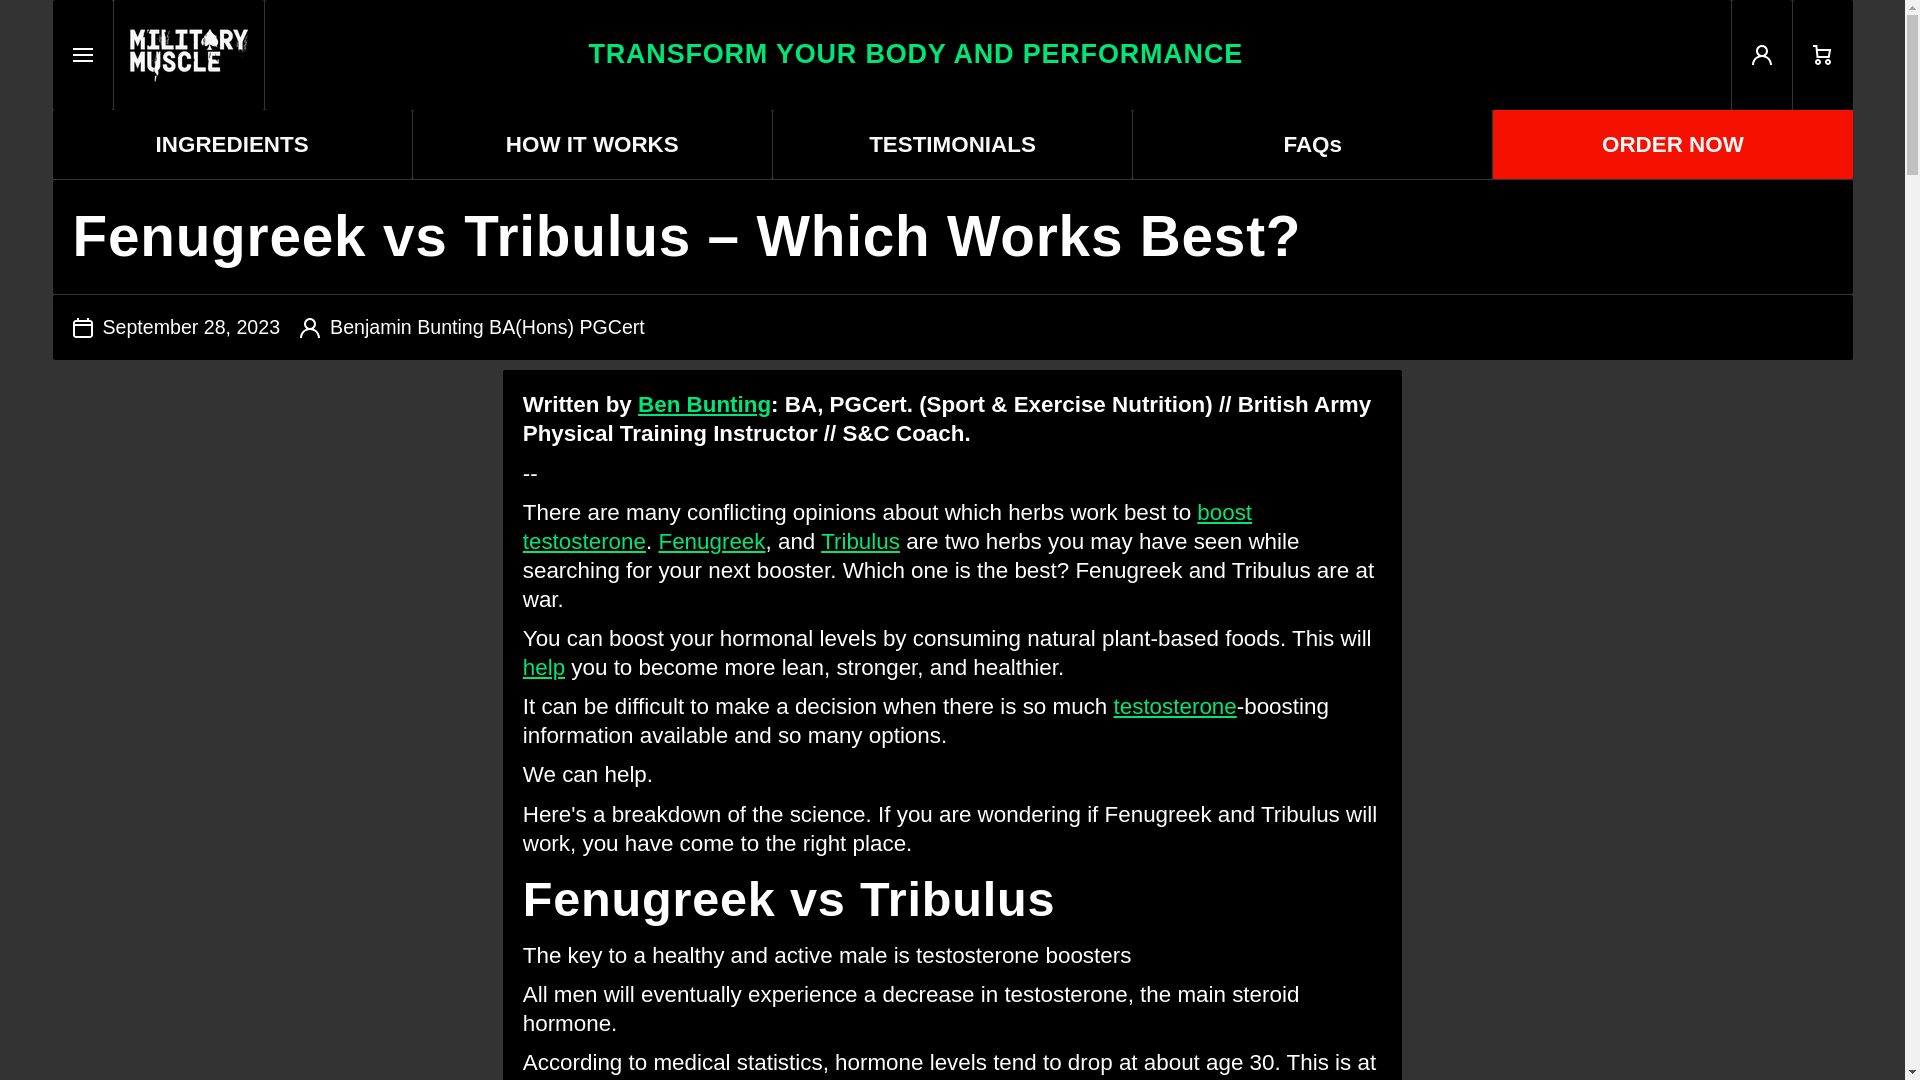 The width and height of the screenshot is (1920, 1080). What do you see at coordinates (543, 667) in the screenshot?
I see `boost testosterone` at bounding box center [543, 667].